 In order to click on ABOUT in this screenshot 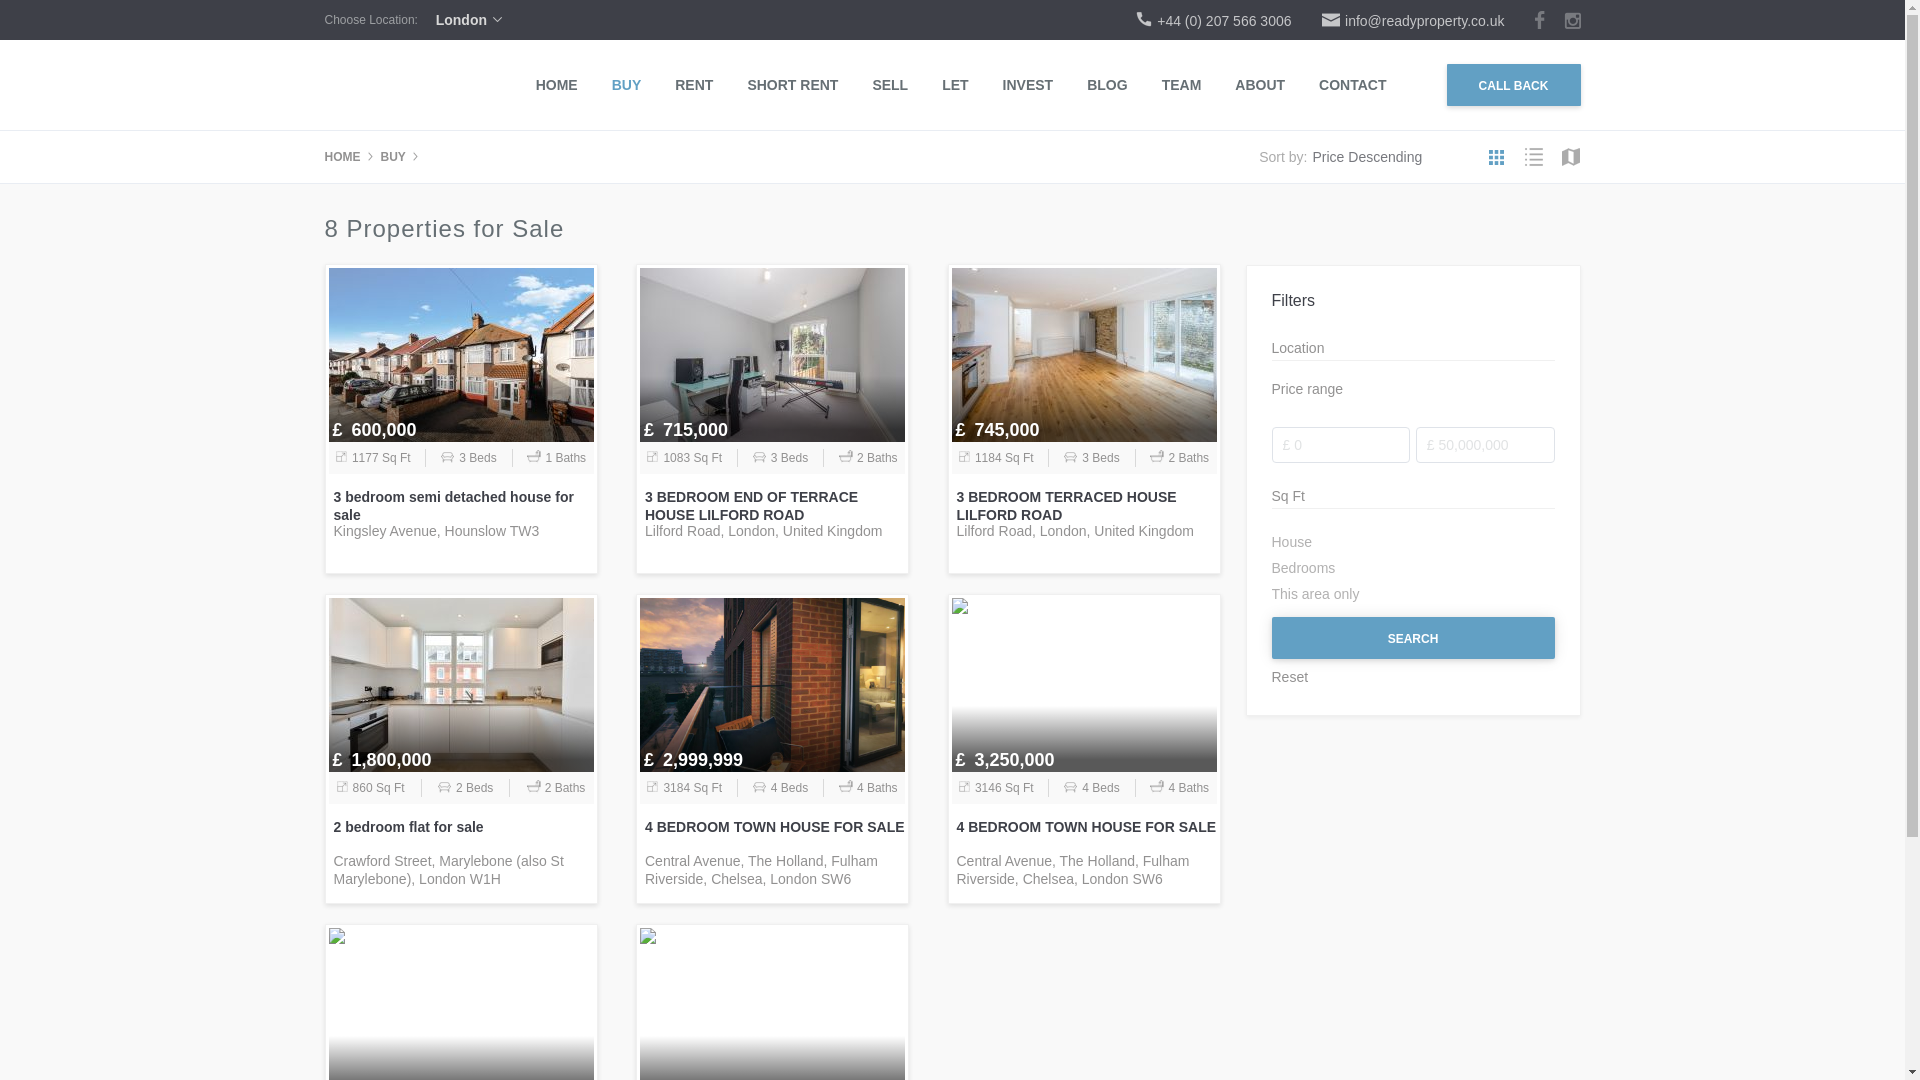, I will do `click(1259, 84)`.